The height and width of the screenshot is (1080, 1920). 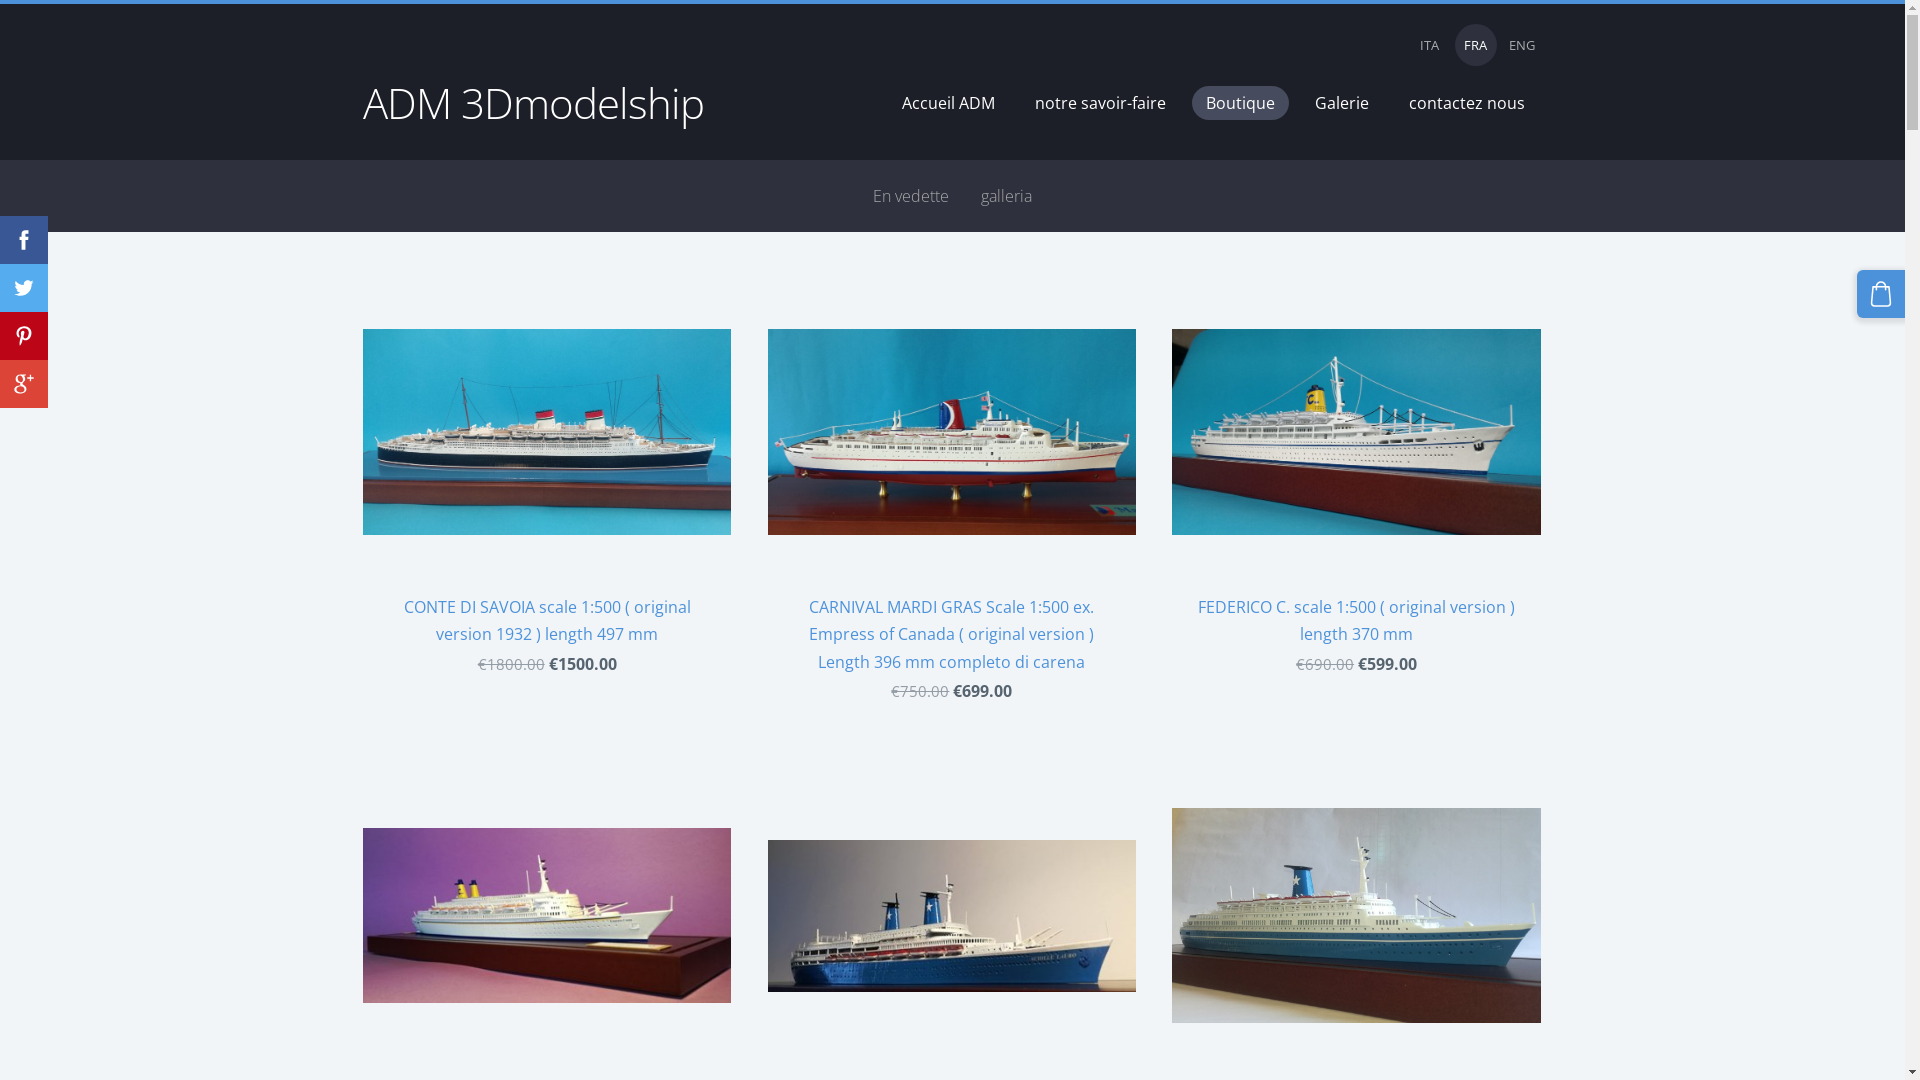 What do you see at coordinates (948, 103) in the screenshot?
I see `Accueil ADM` at bounding box center [948, 103].